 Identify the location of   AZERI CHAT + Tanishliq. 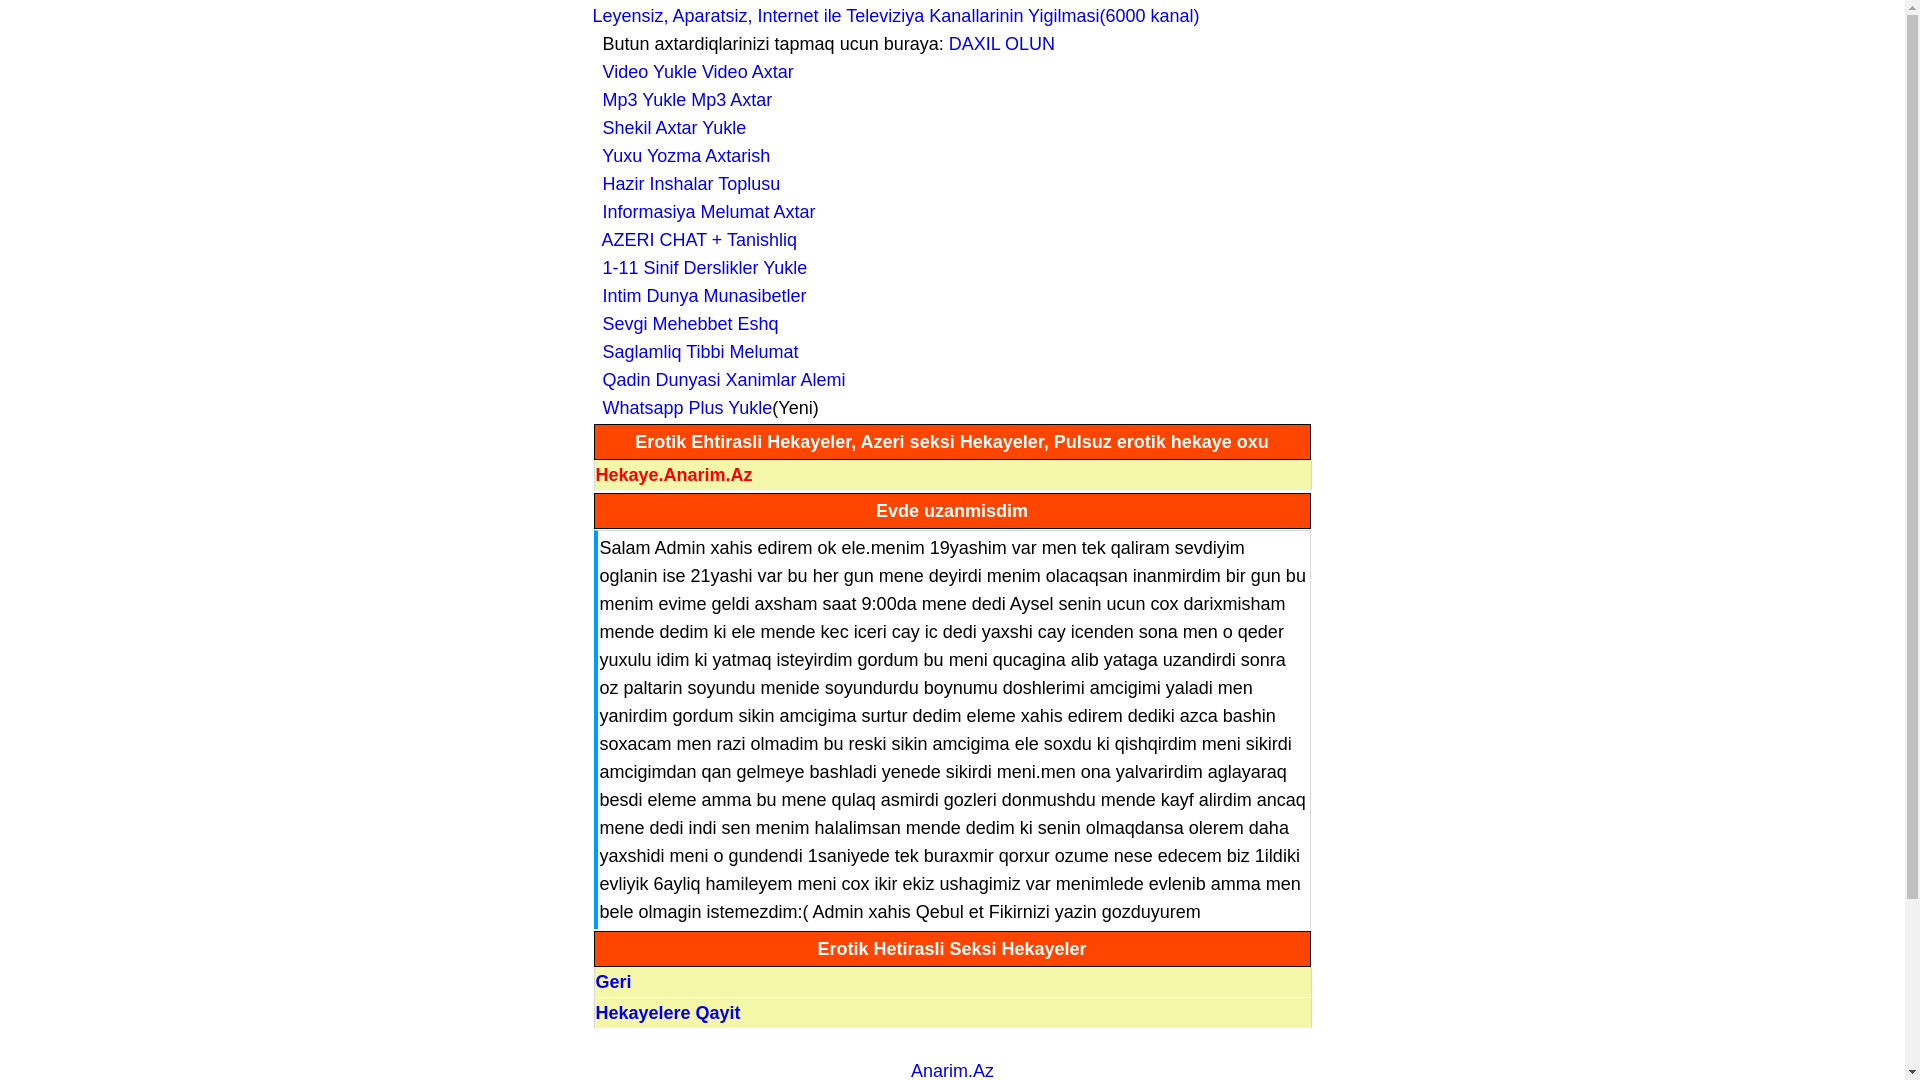
(694, 240).